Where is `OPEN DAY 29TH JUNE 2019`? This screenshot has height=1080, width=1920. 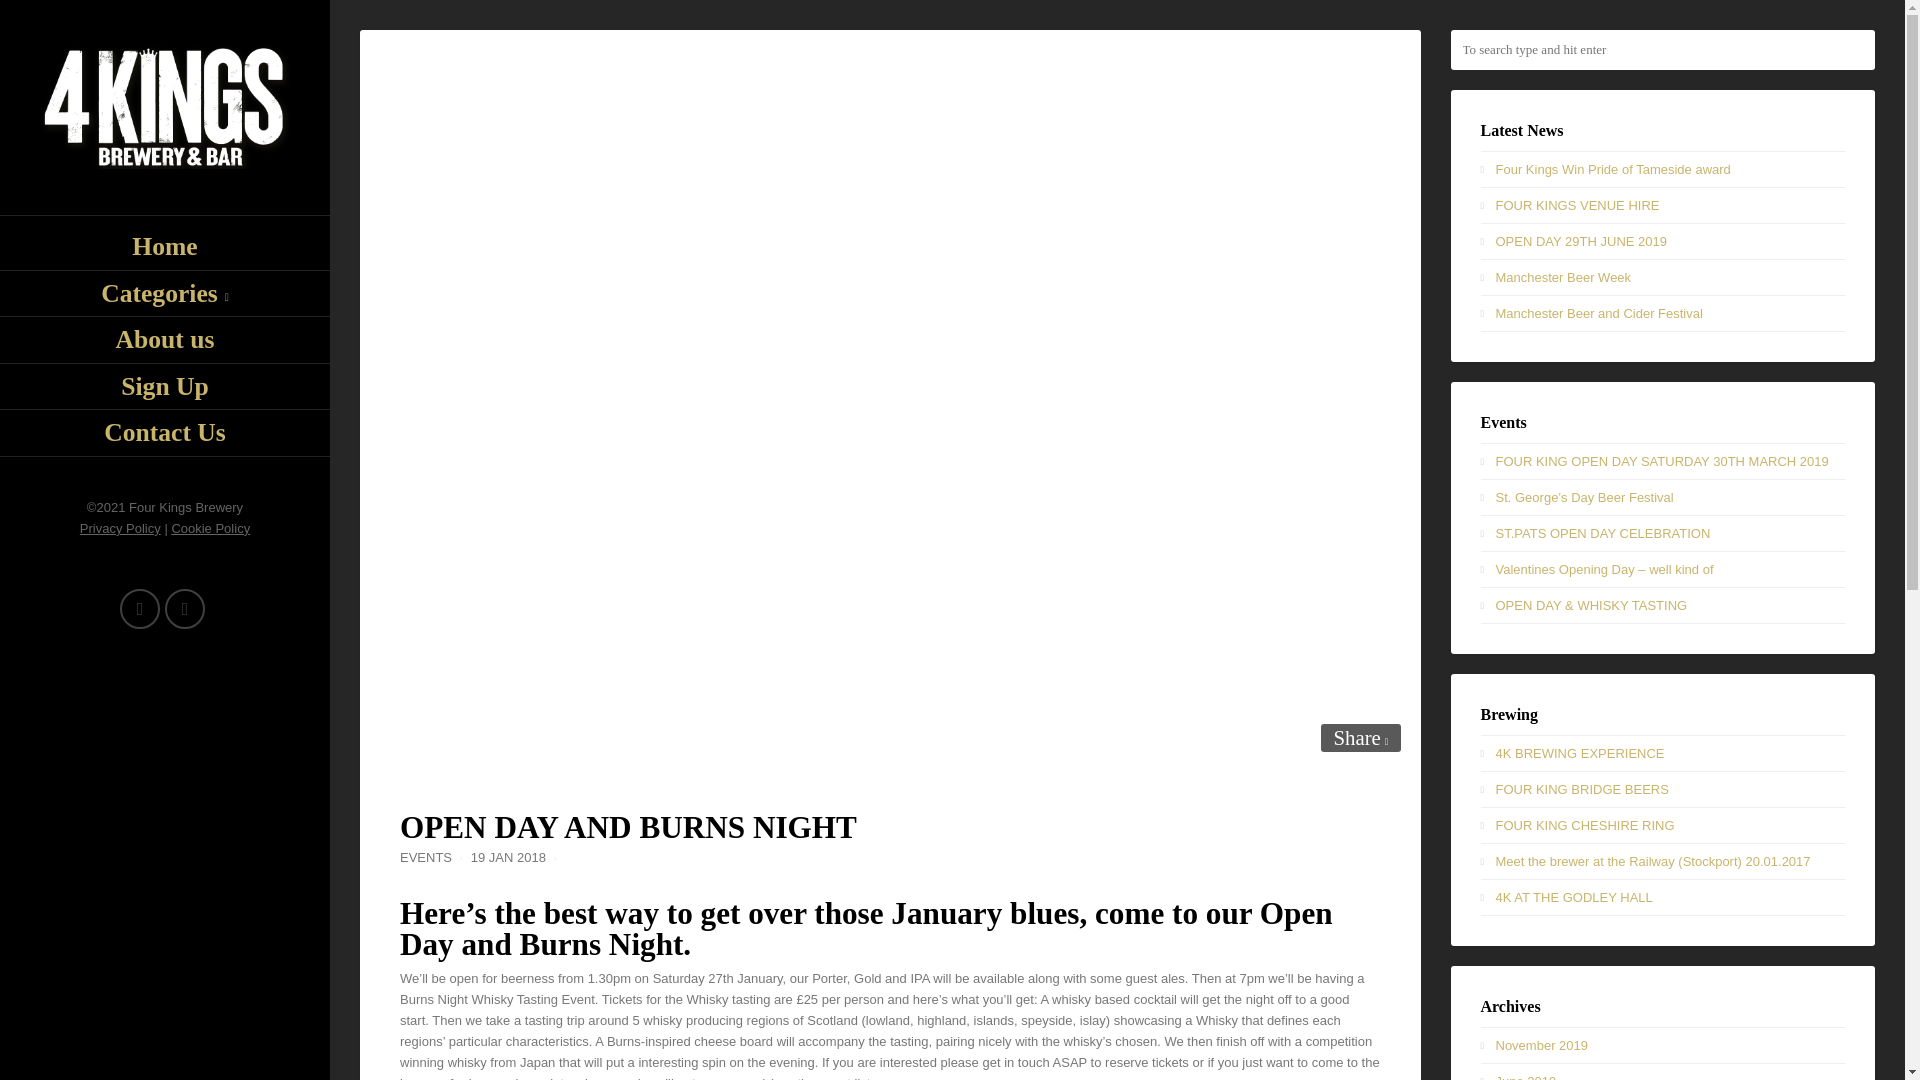 OPEN DAY 29TH JUNE 2019 is located at coordinates (1580, 242).